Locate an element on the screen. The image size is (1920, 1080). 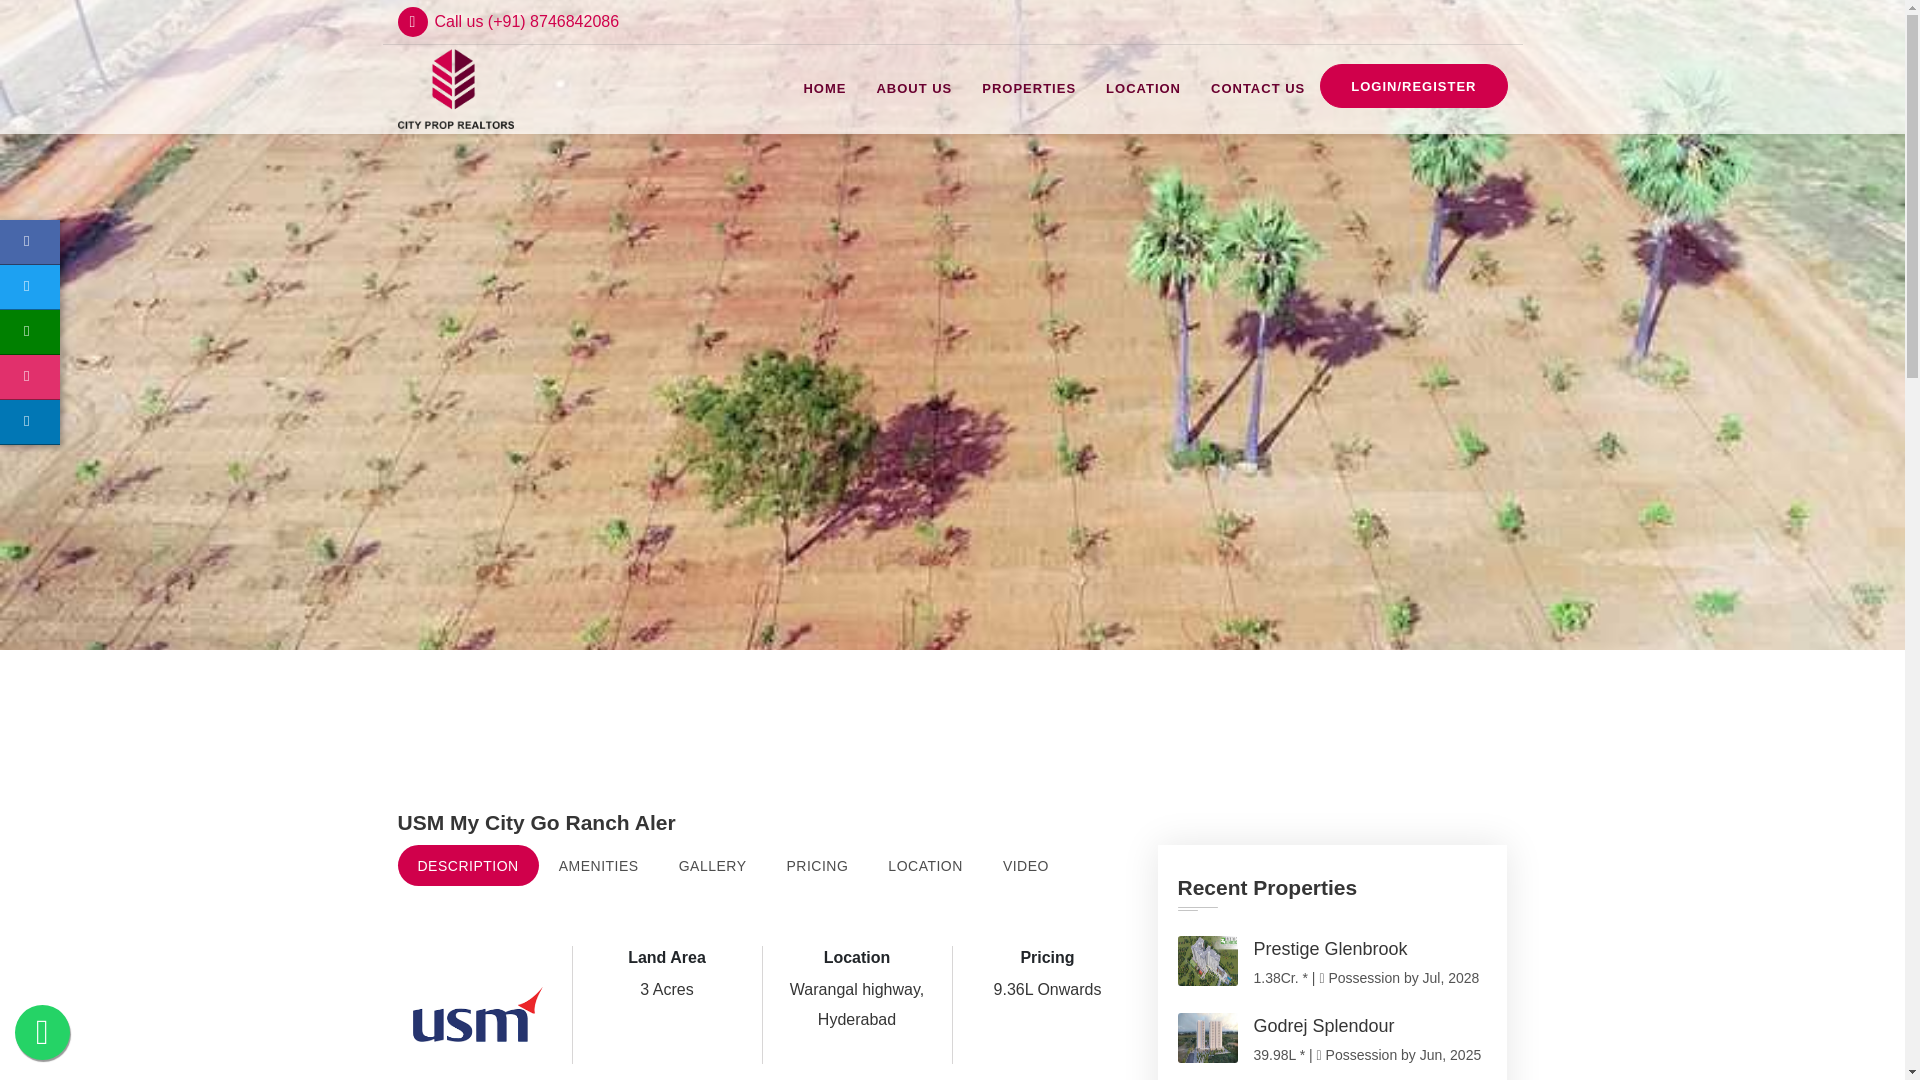
ABOUT US is located at coordinates (914, 88).